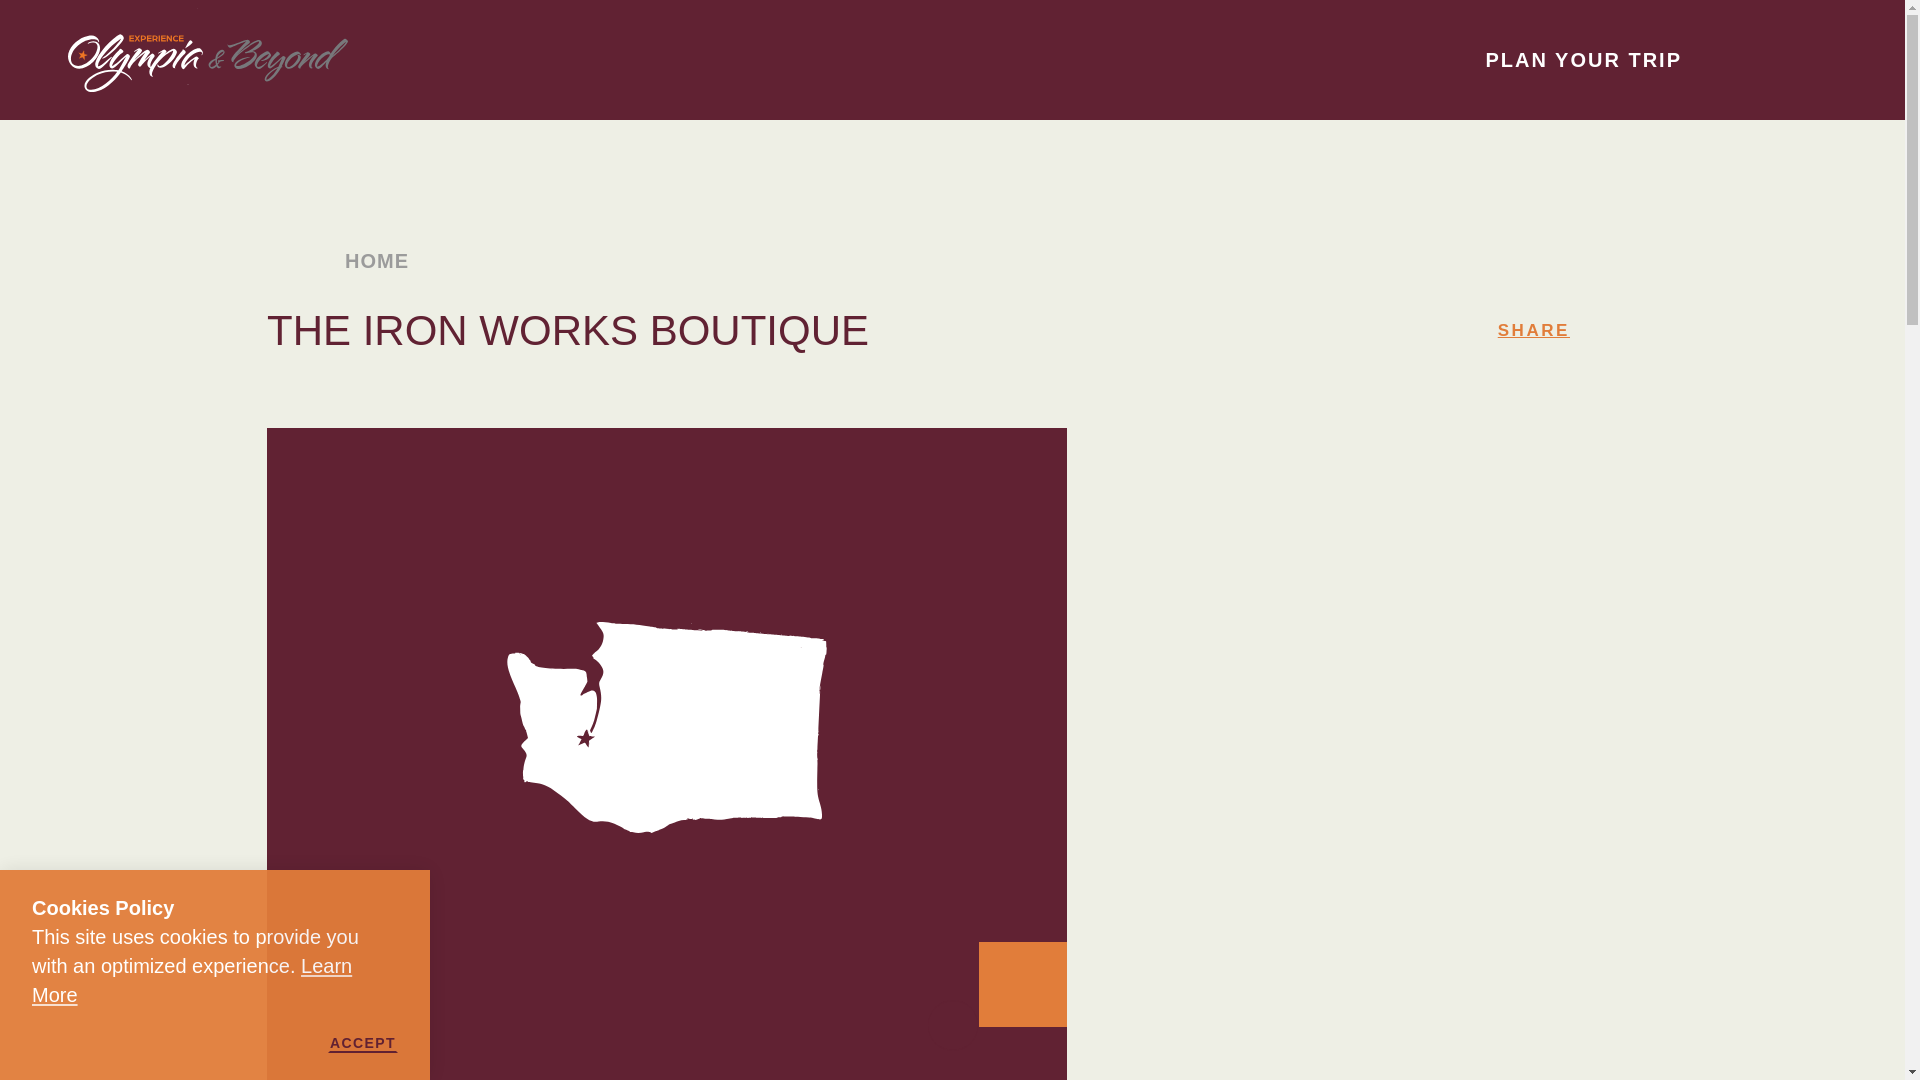  Describe the element at coordinates (367, 260) in the screenshot. I see `HOME` at that location.